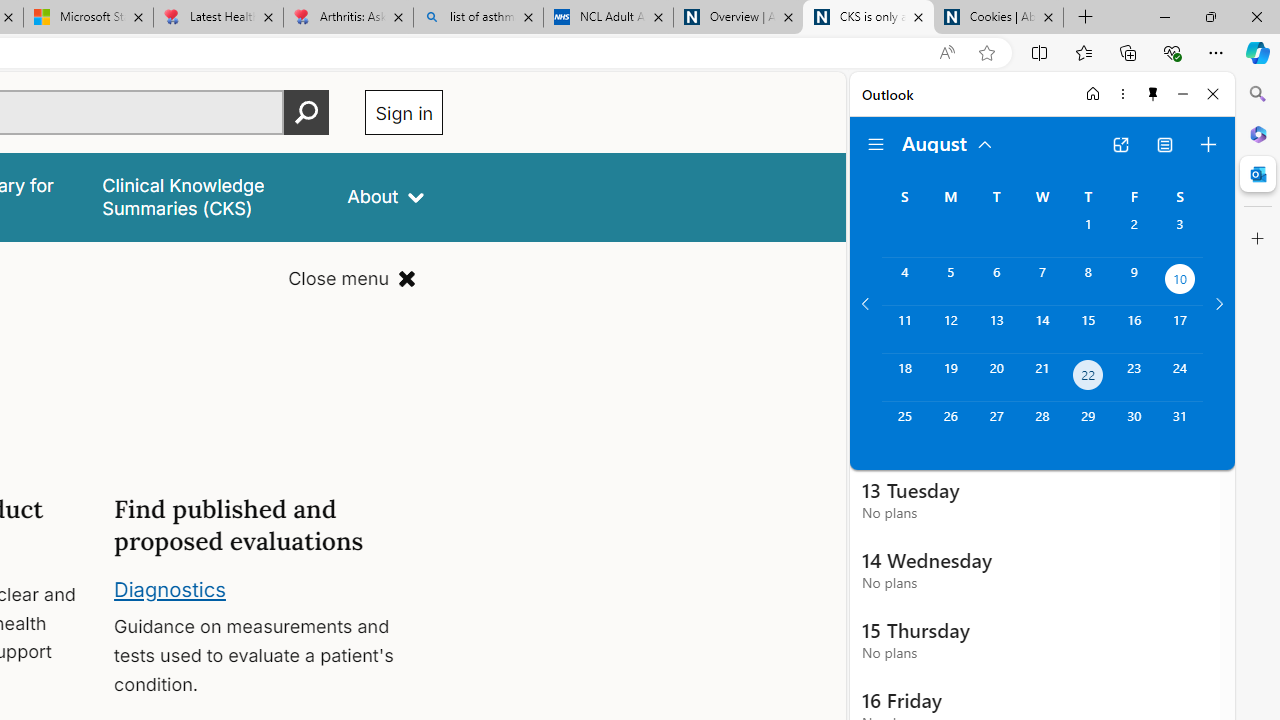  I want to click on Close Outlook pane, so click(1258, 174).